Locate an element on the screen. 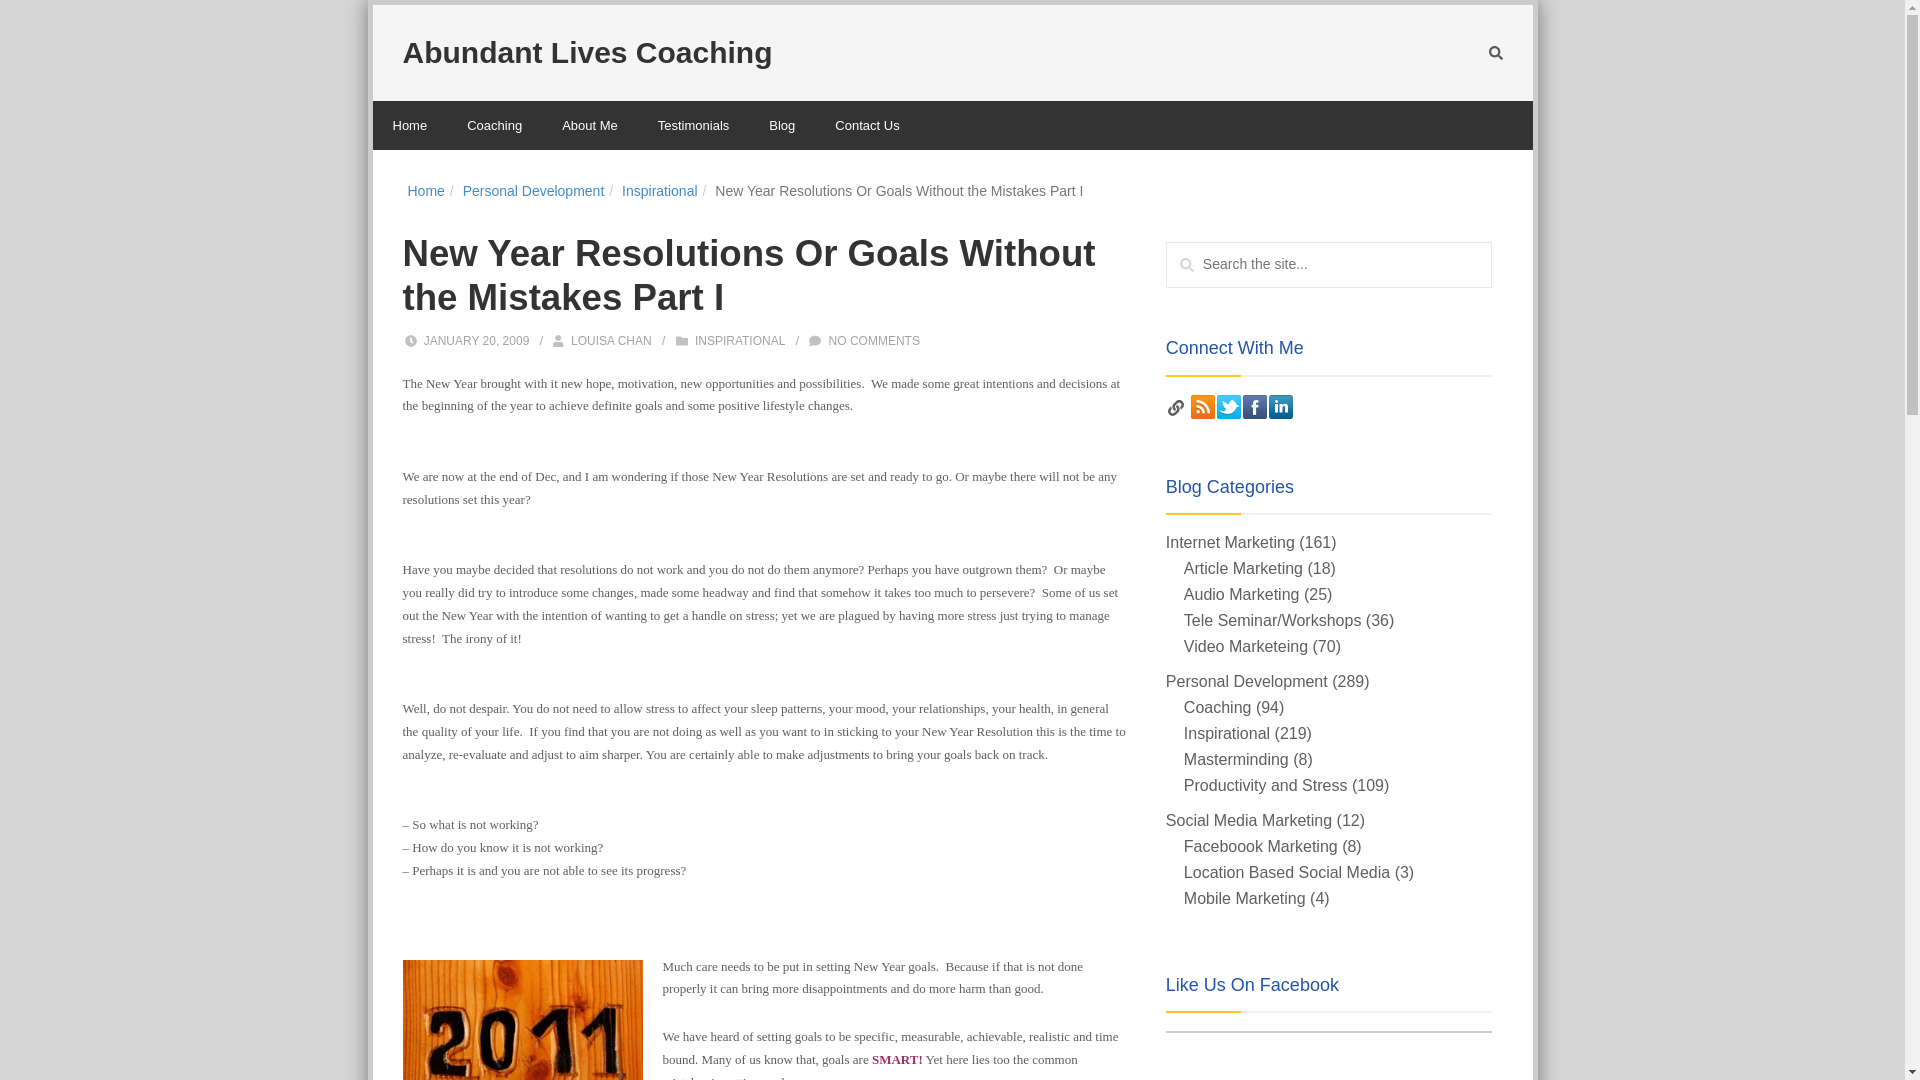 This screenshot has width=1920, height=1080. NO COMMENTS is located at coordinates (874, 340).